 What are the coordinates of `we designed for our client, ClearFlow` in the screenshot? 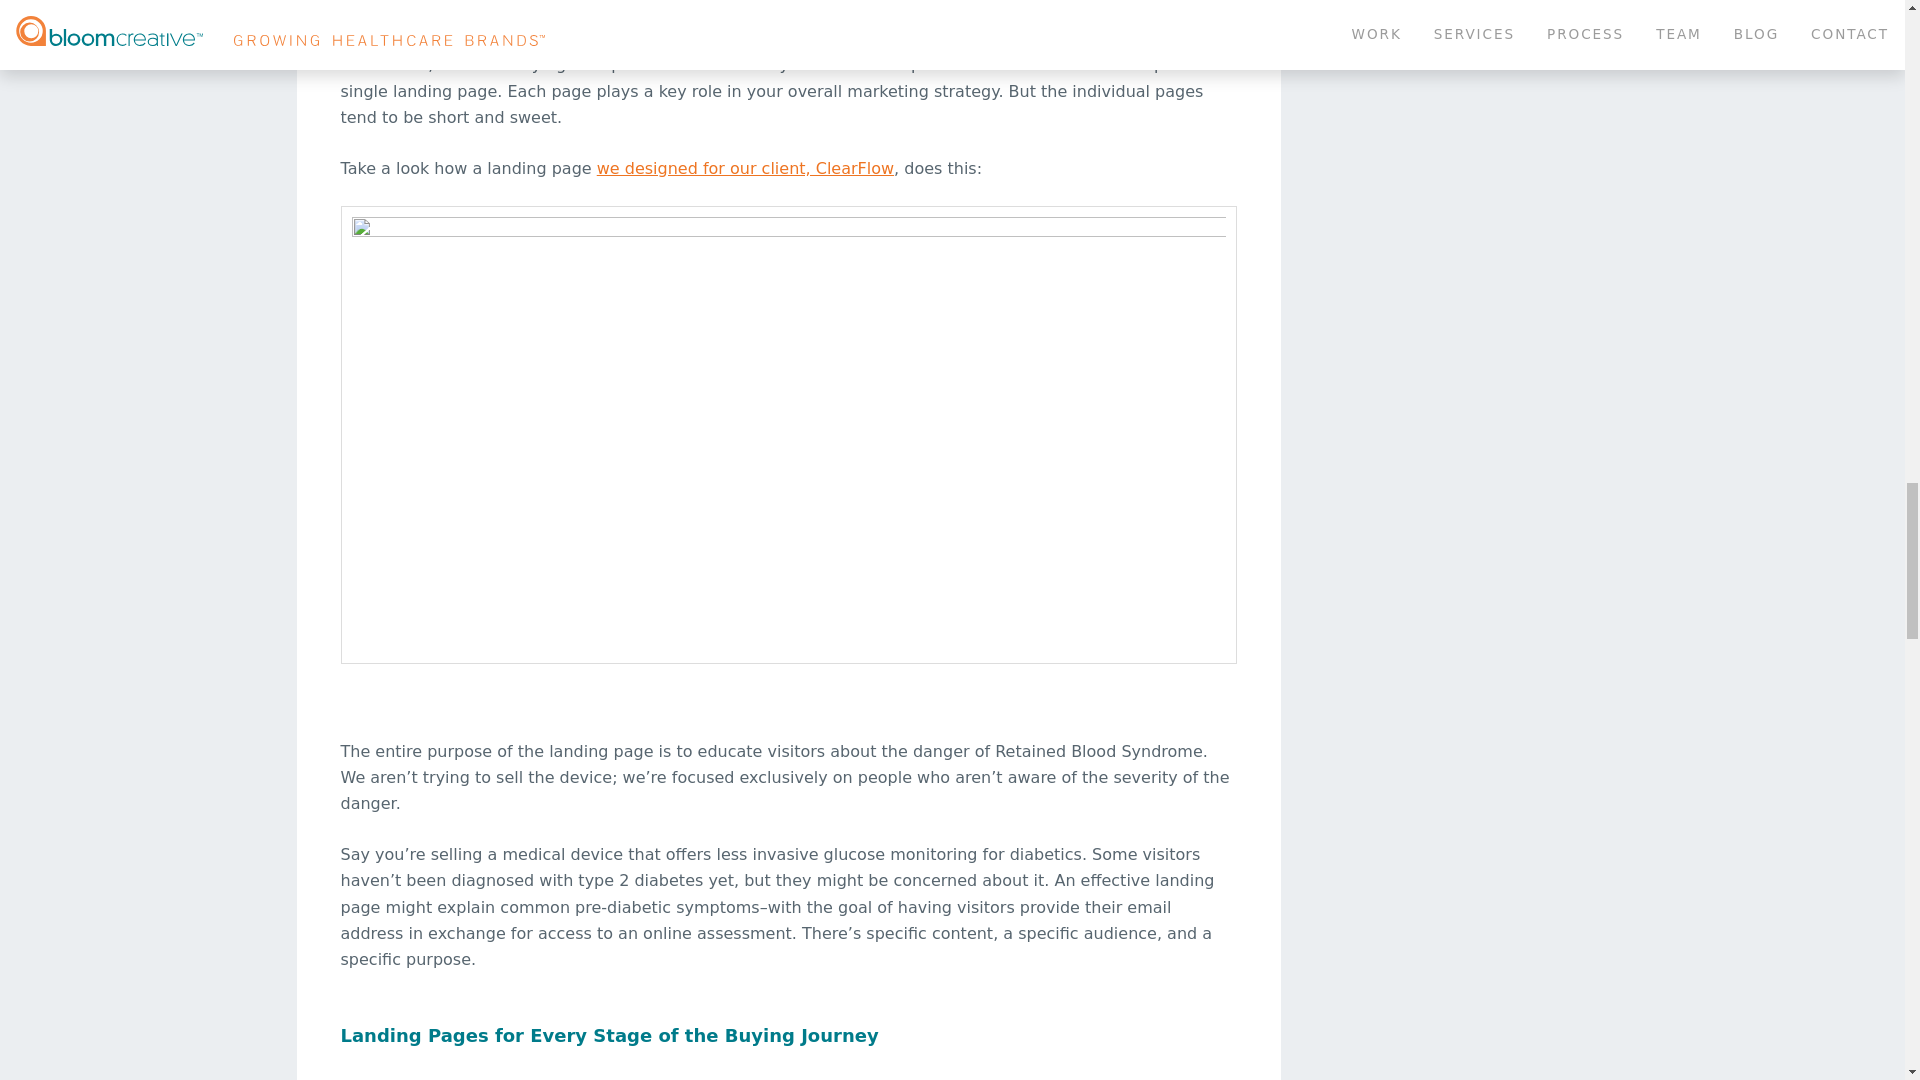 It's located at (746, 168).